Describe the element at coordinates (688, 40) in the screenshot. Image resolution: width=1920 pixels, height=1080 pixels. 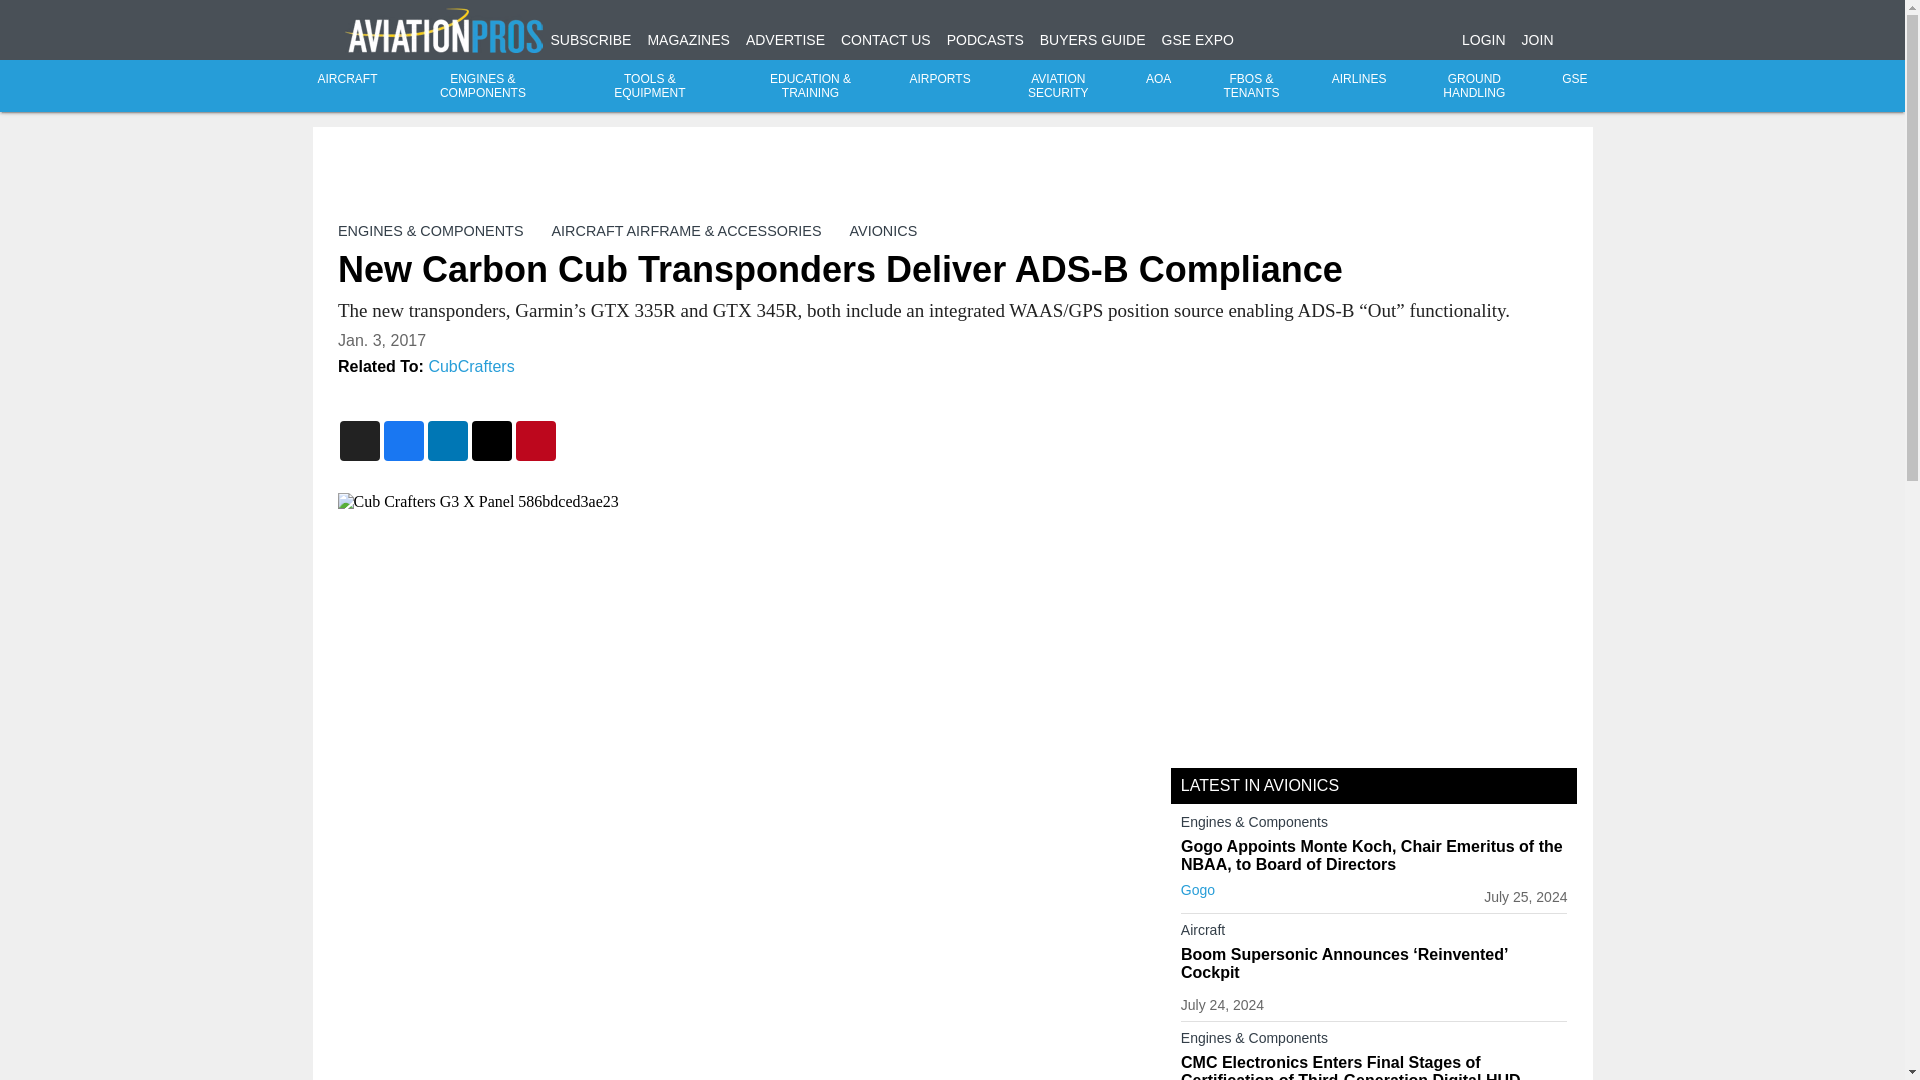
I see `MAGAZINES` at that location.